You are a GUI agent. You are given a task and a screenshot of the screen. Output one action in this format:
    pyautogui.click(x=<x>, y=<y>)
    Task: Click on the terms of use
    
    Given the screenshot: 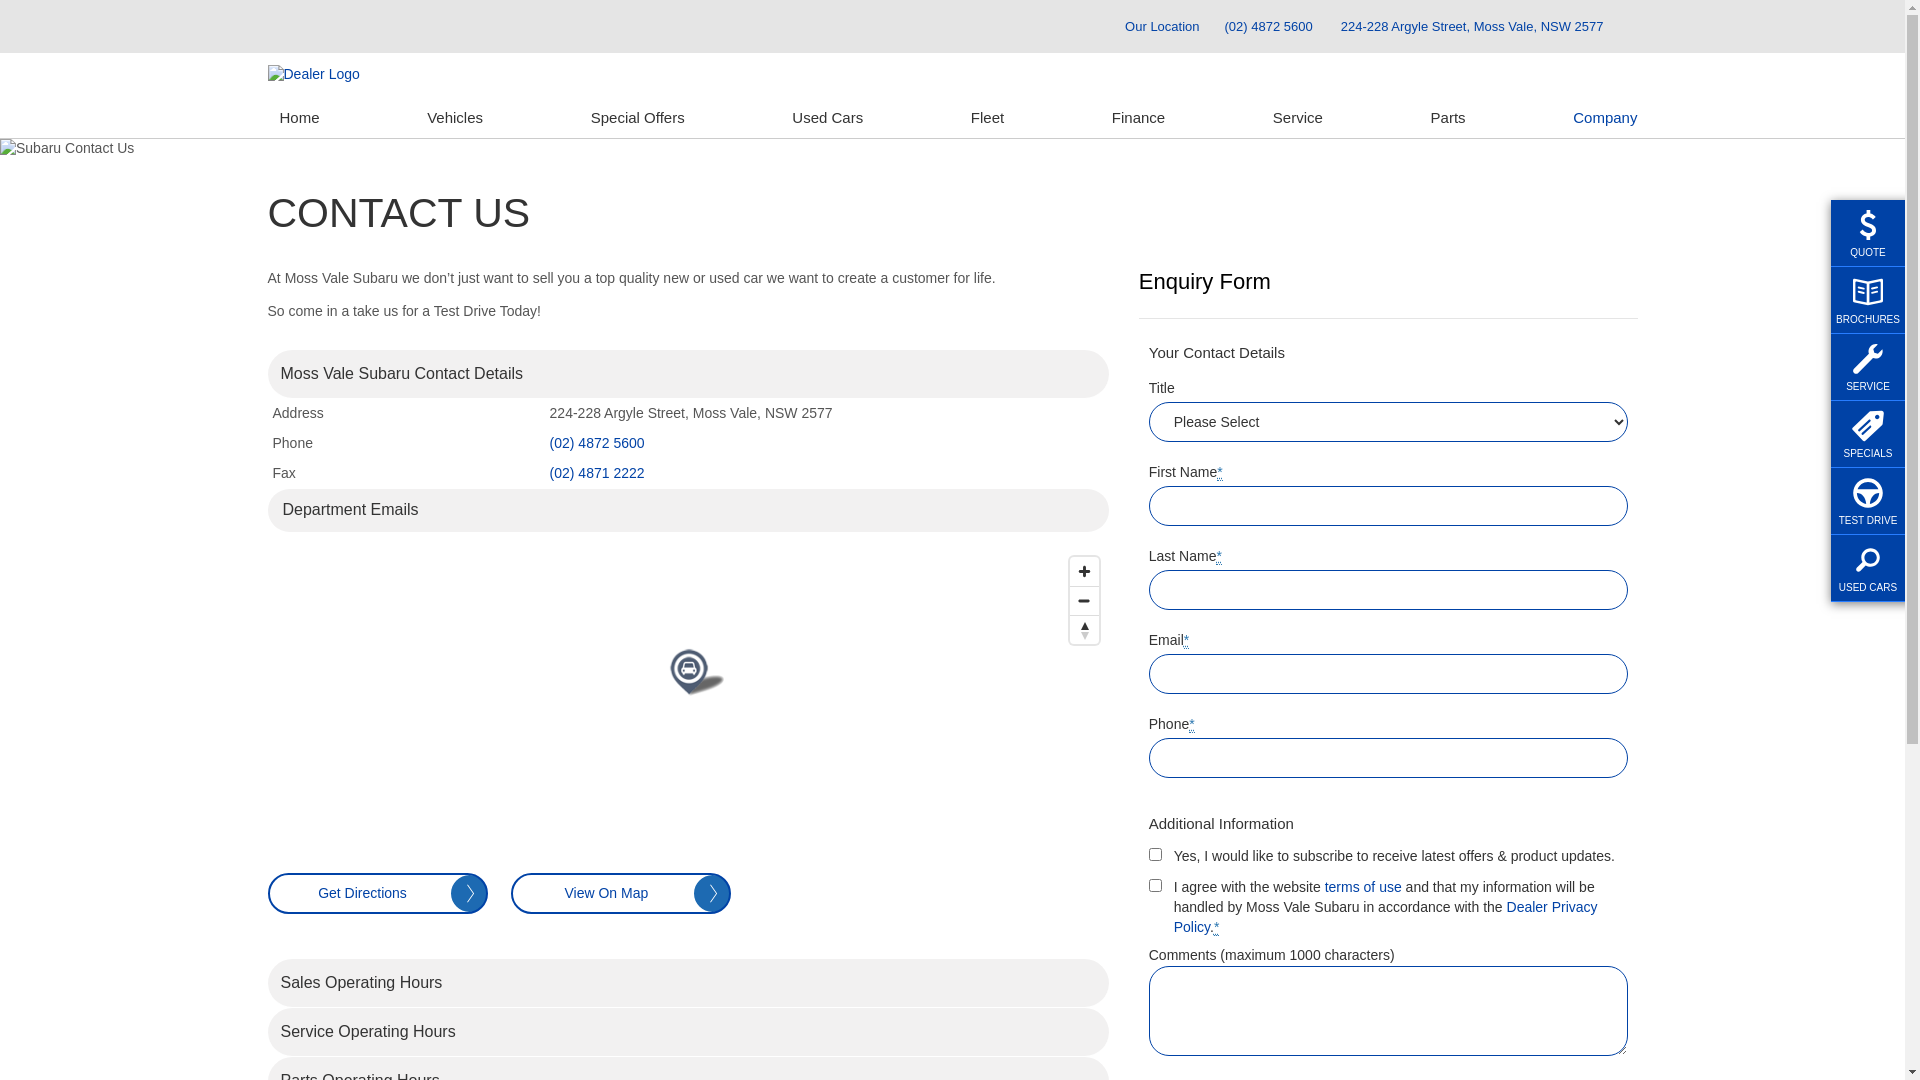 What is the action you would take?
    pyautogui.click(x=1364, y=887)
    